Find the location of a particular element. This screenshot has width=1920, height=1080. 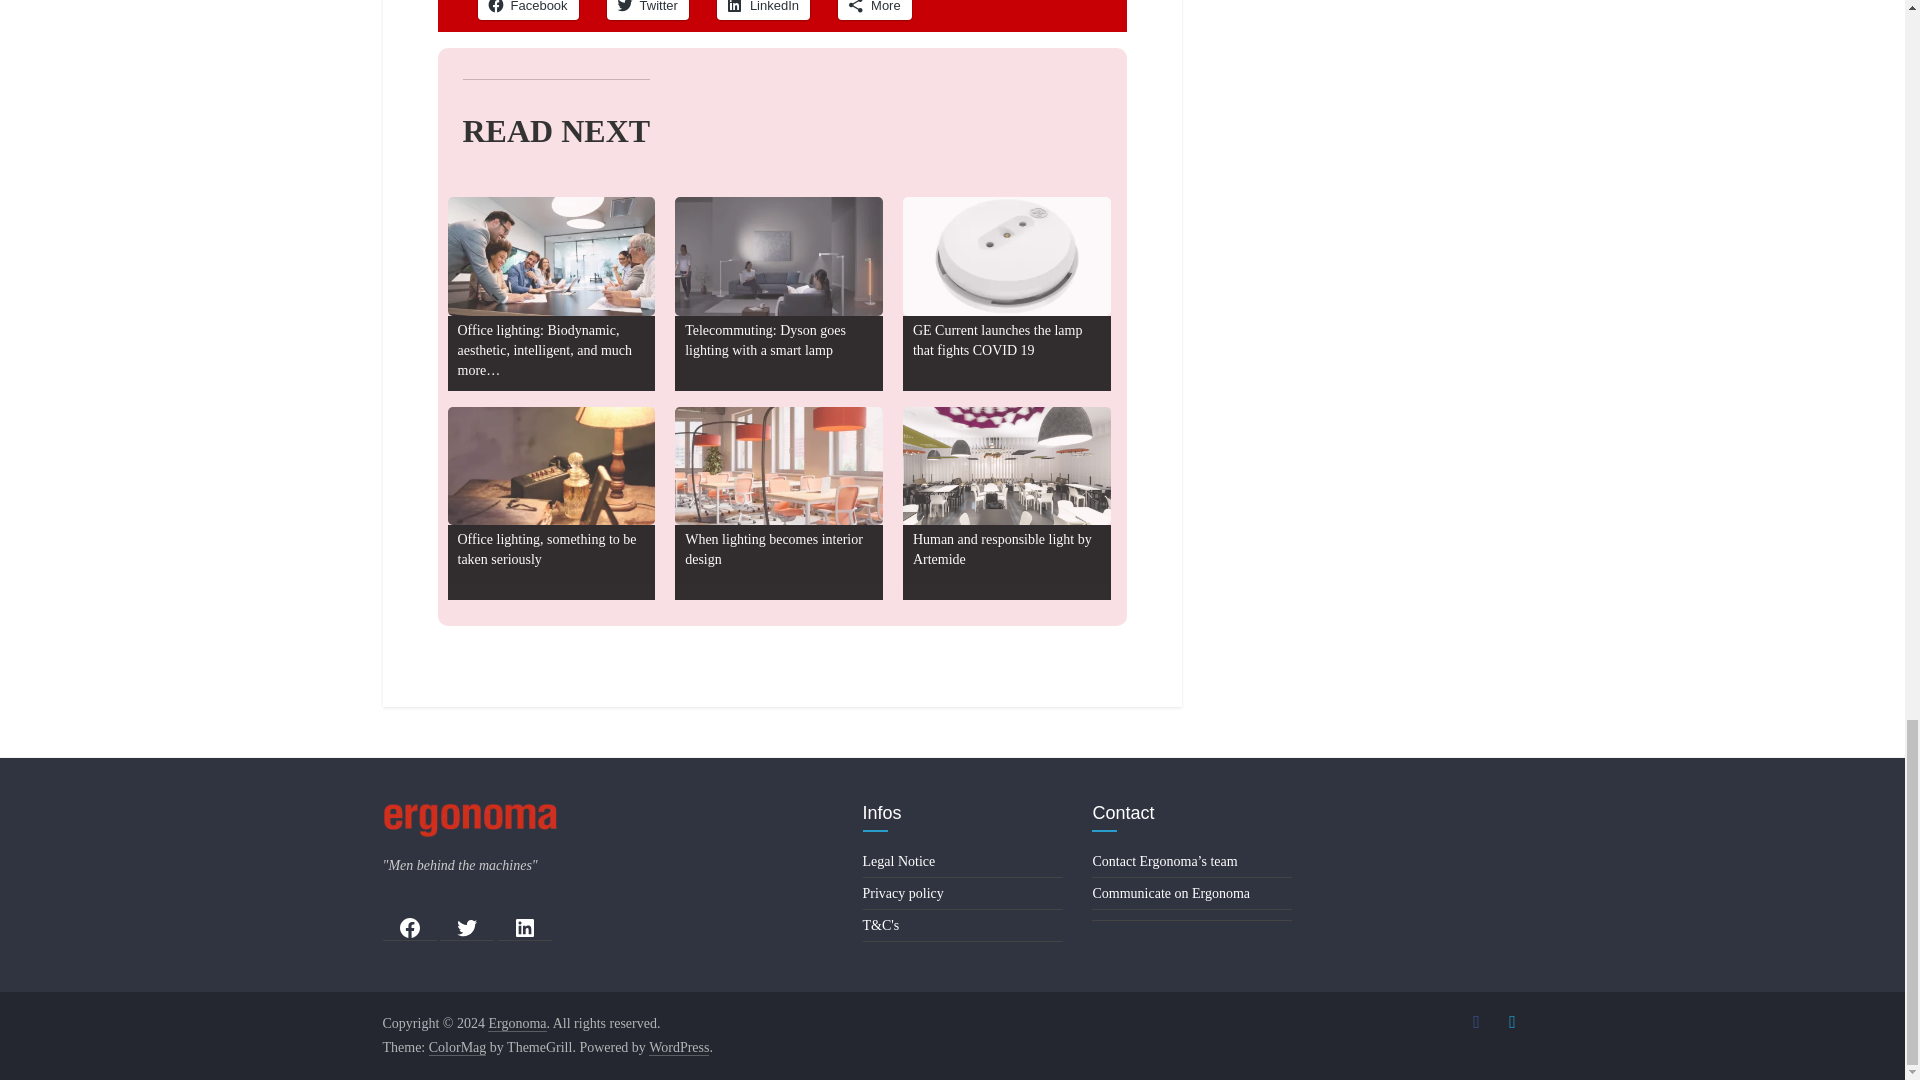

Click to share on LinkedIn is located at coordinates (763, 10).